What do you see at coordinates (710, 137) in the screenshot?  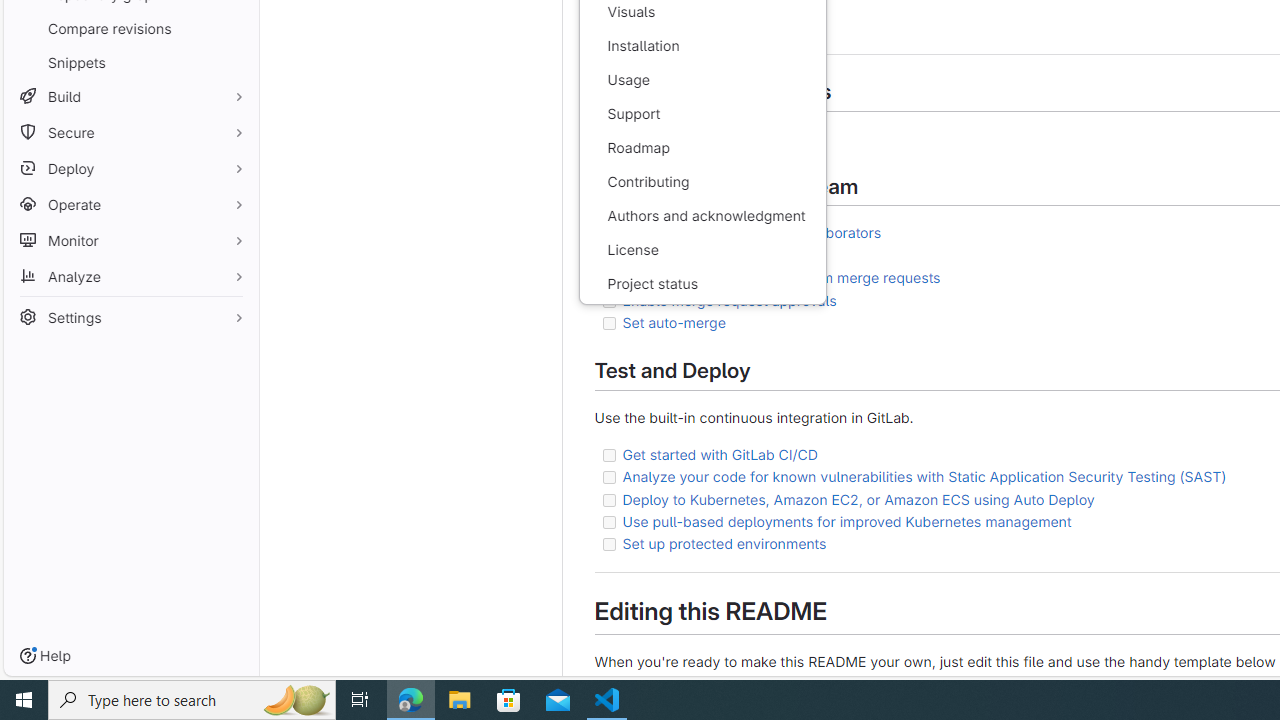 I see `Set up project integrations` at bounding box center [710, 137].